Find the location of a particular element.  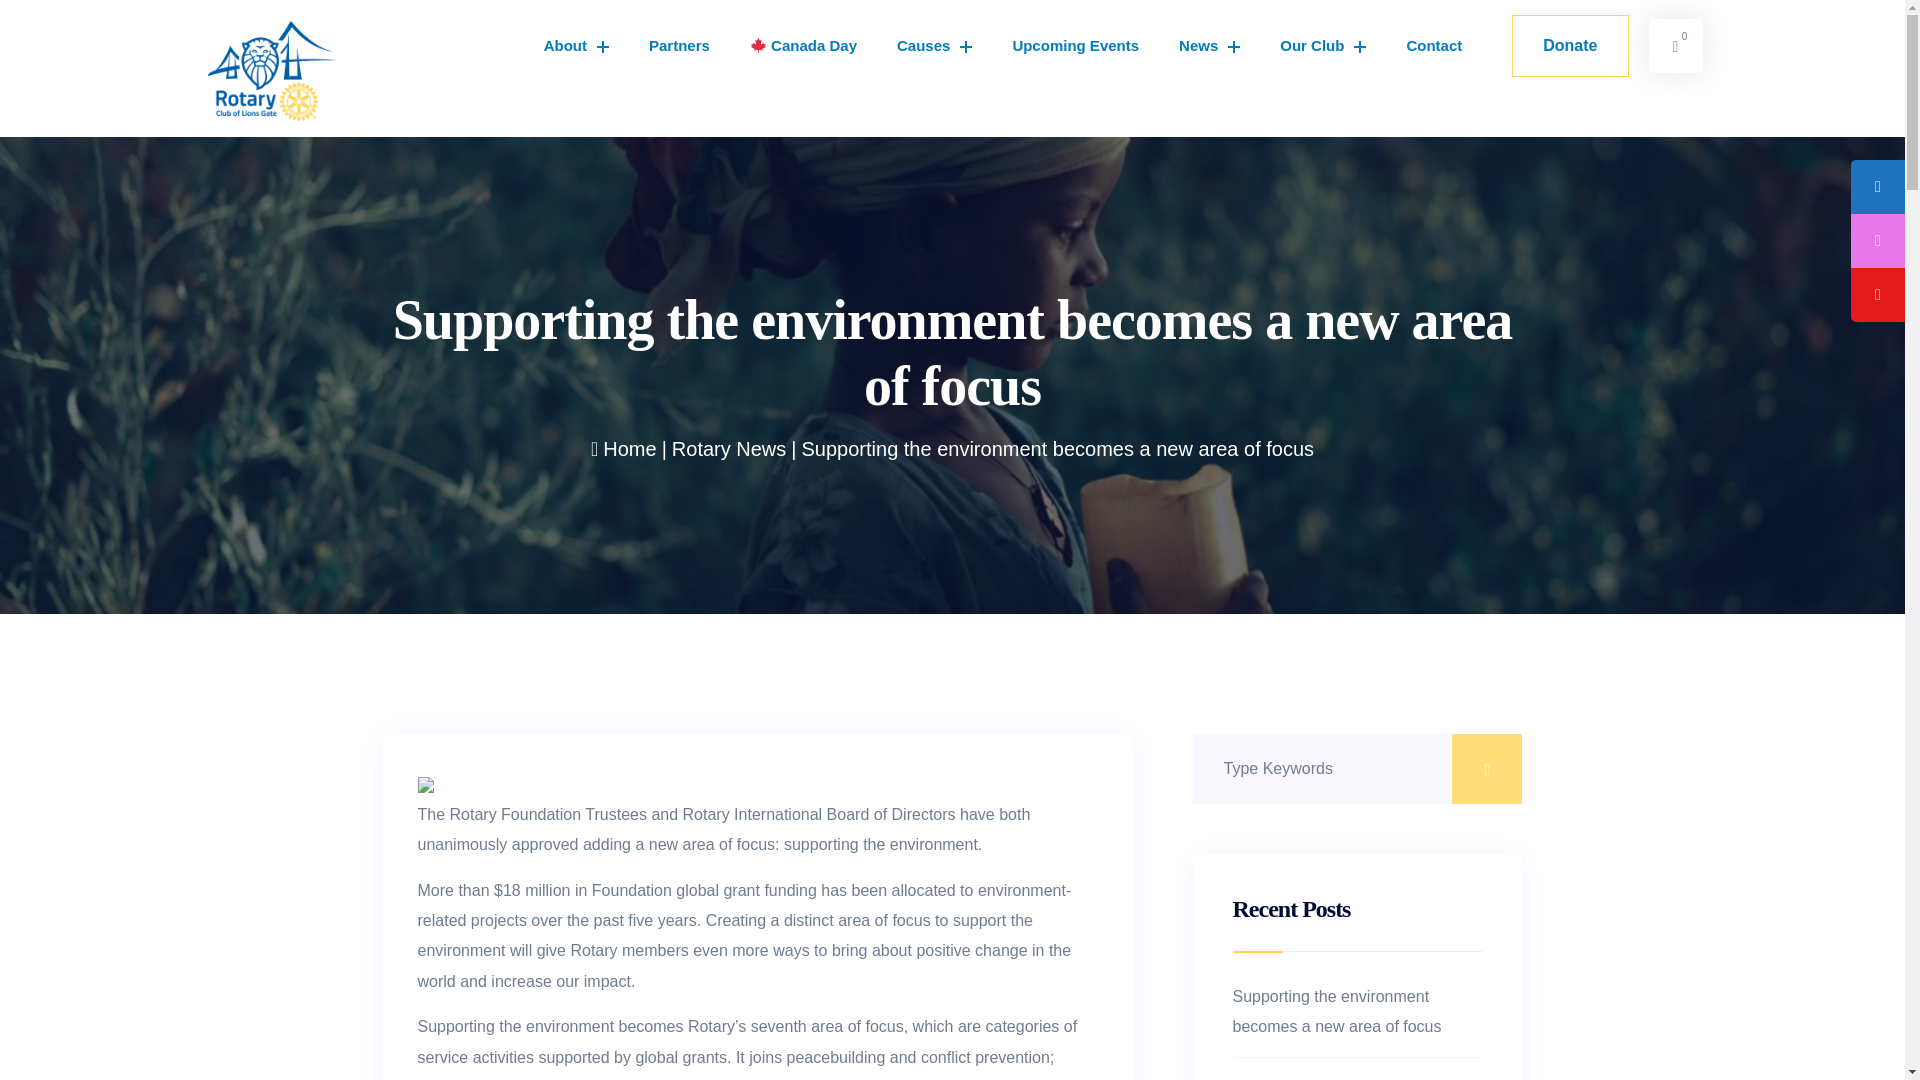

News is located at coordinates (1209, 46).